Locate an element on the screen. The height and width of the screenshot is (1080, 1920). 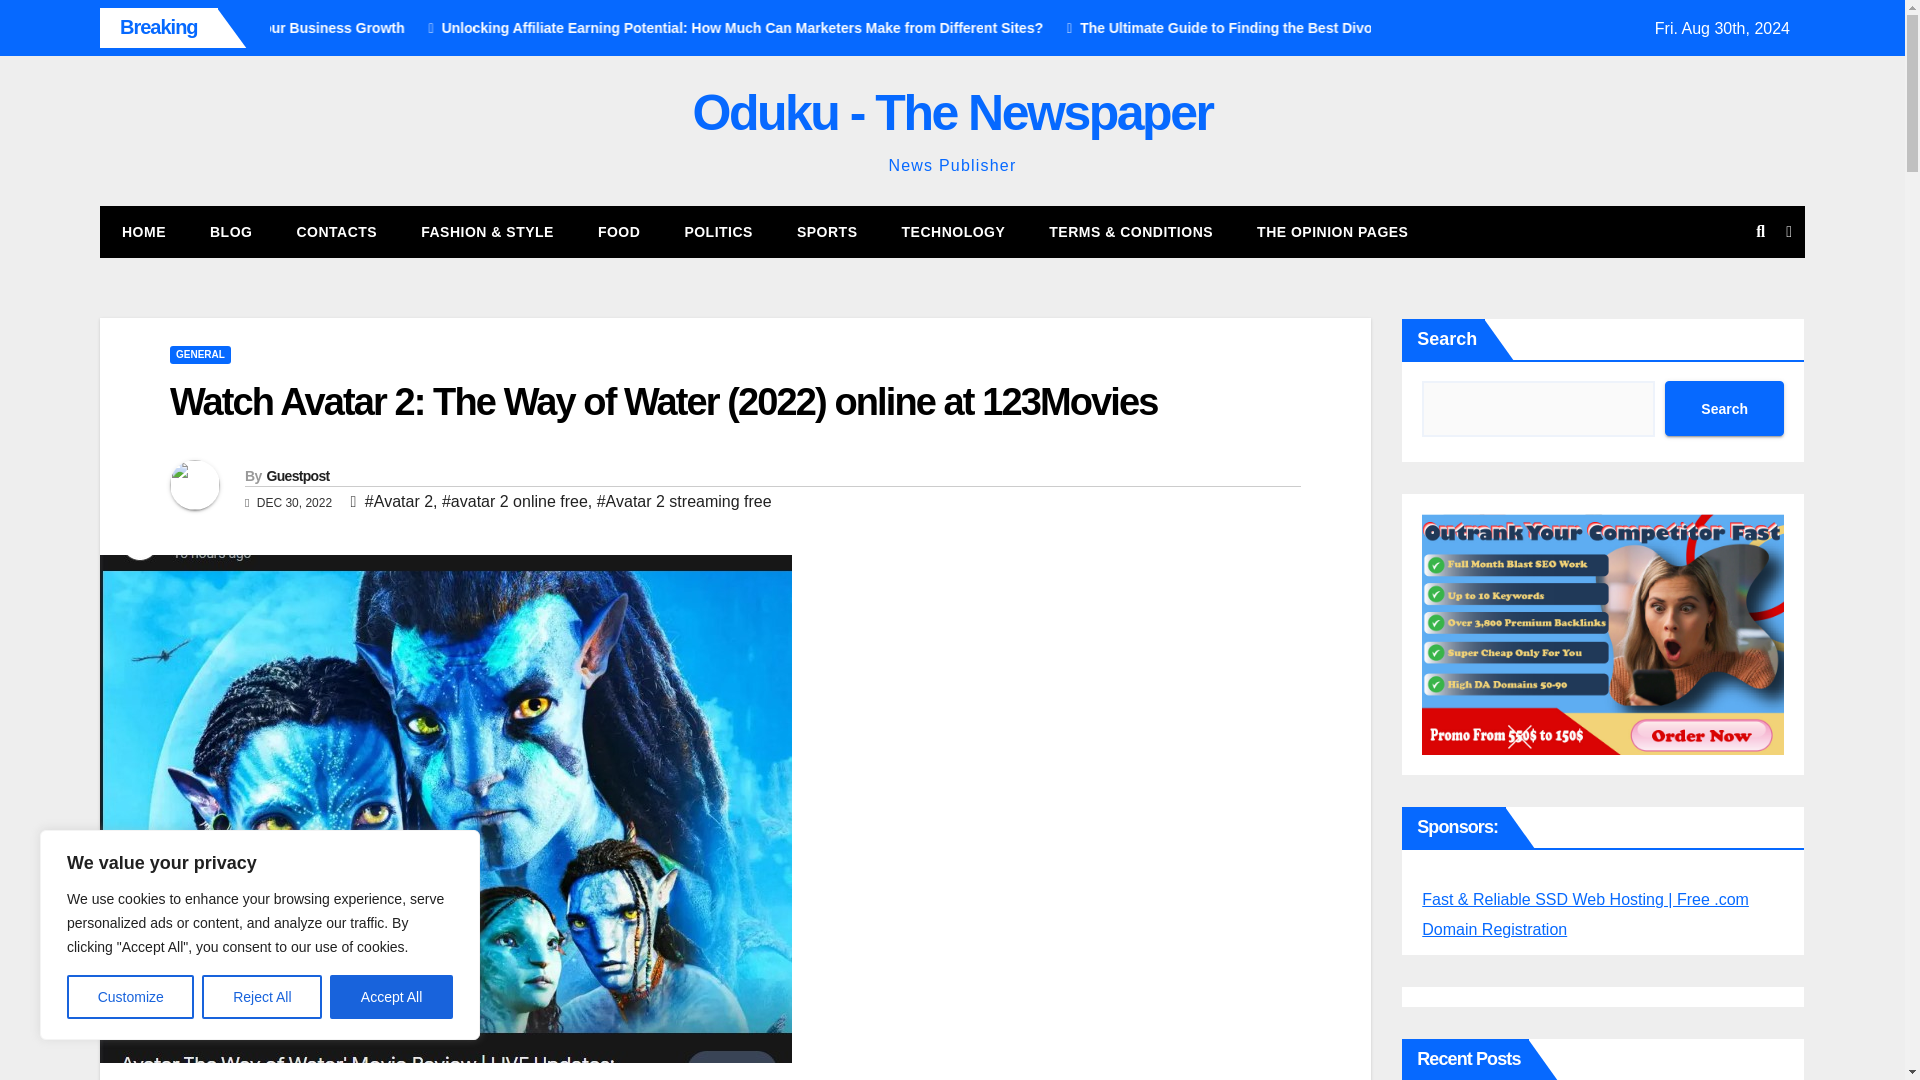
Accept All is located at coordinates (392, 997).